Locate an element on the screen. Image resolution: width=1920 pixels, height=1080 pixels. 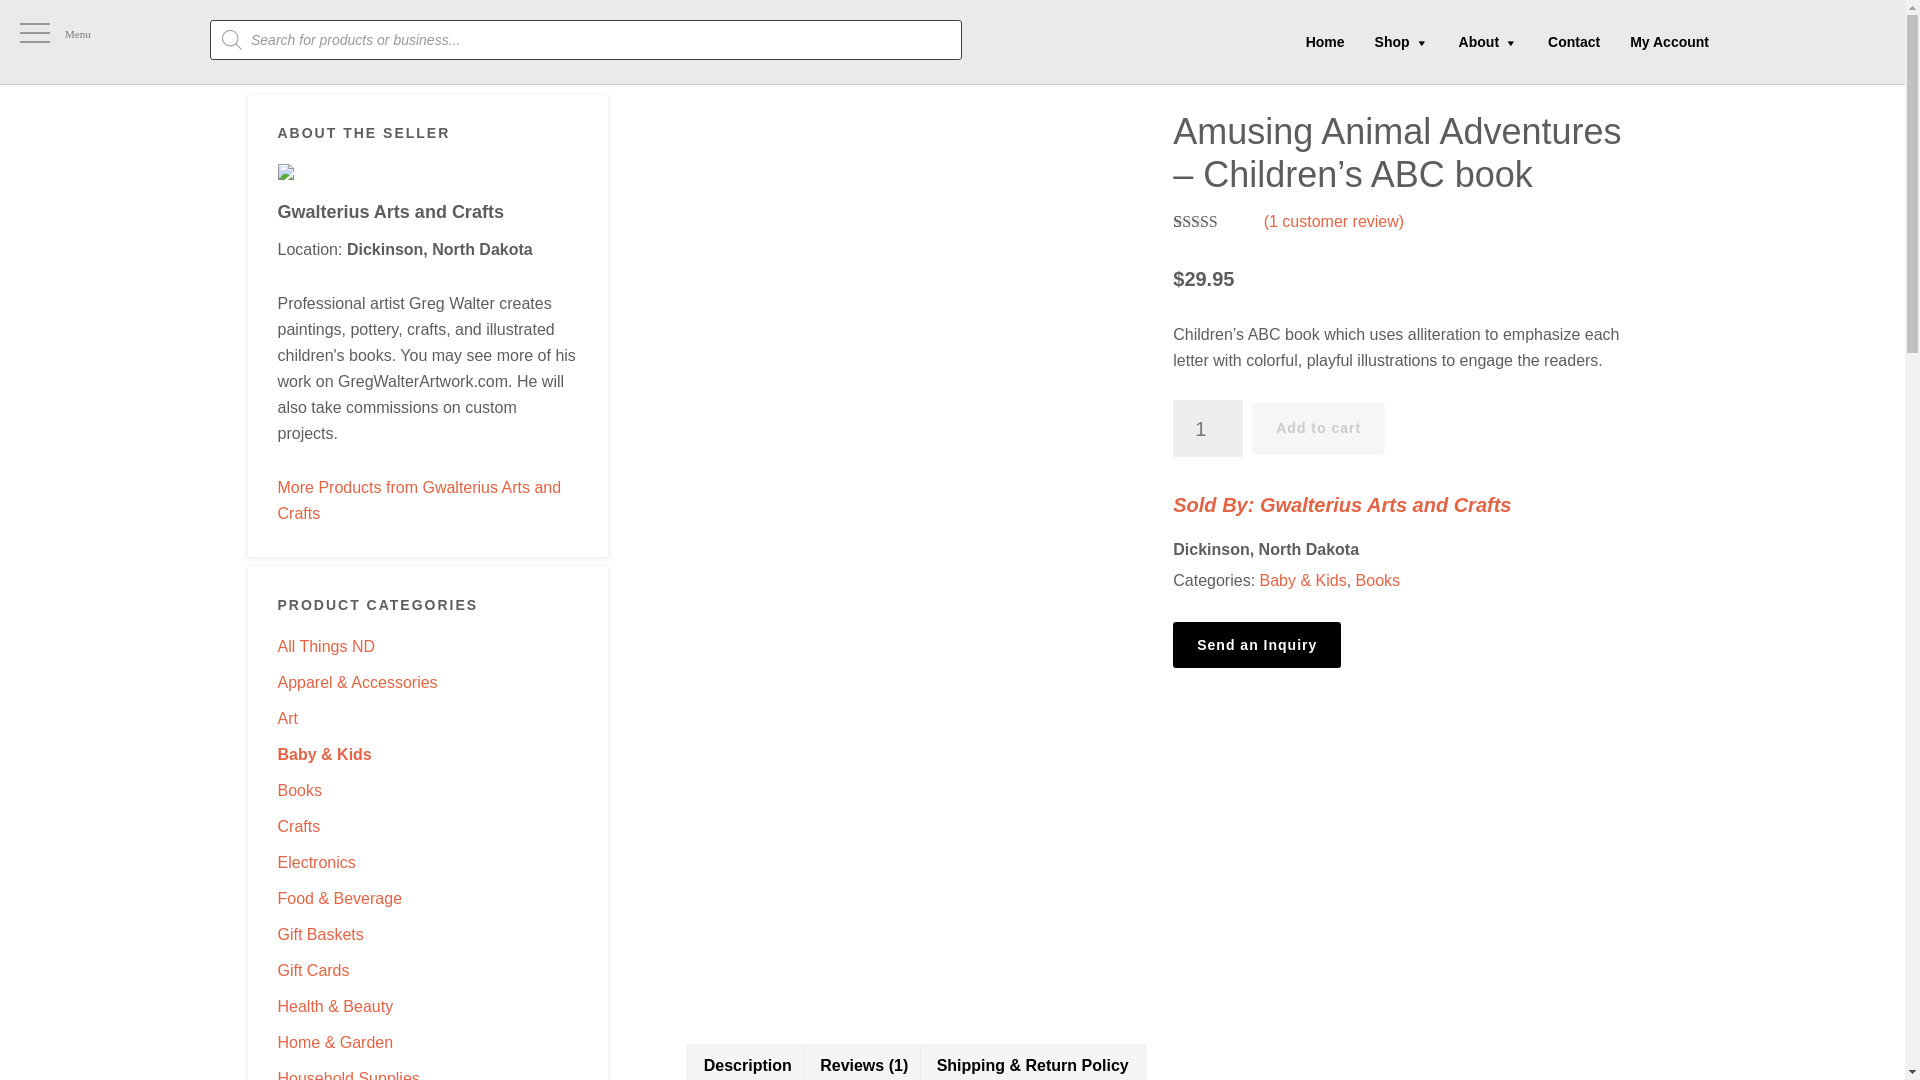
Household Supplies is located at coordinates (349, 1075).